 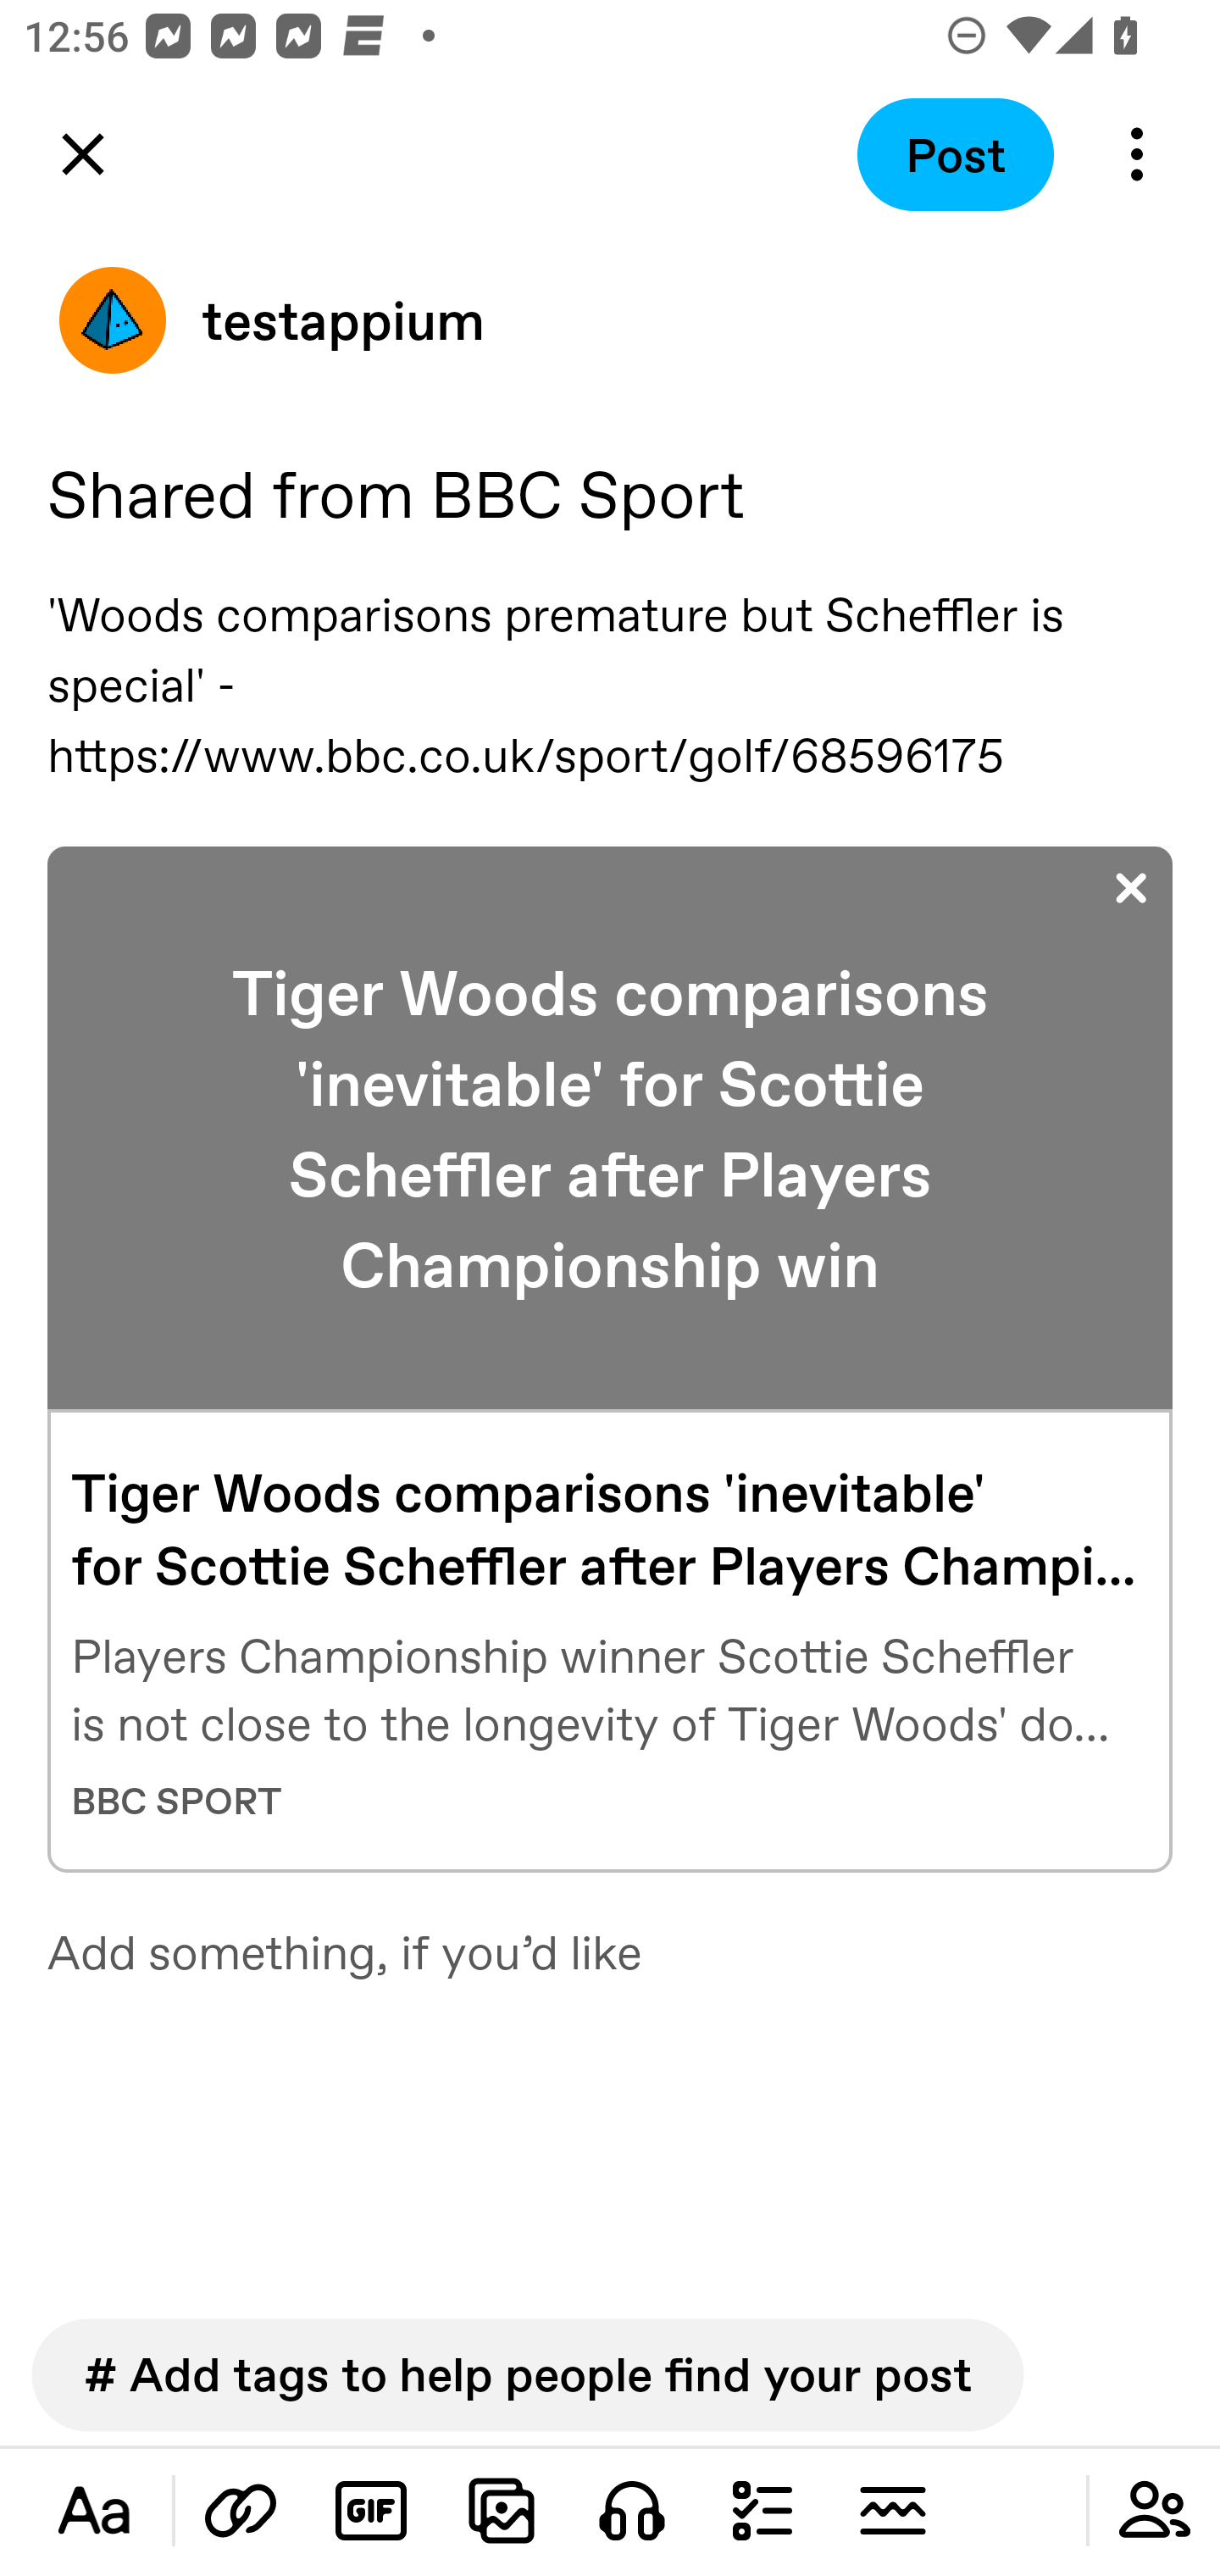 What do you see at coordinates (241, 2510) in the screenshot?
I see `Add text to post` at bounding box center [241, 2510].